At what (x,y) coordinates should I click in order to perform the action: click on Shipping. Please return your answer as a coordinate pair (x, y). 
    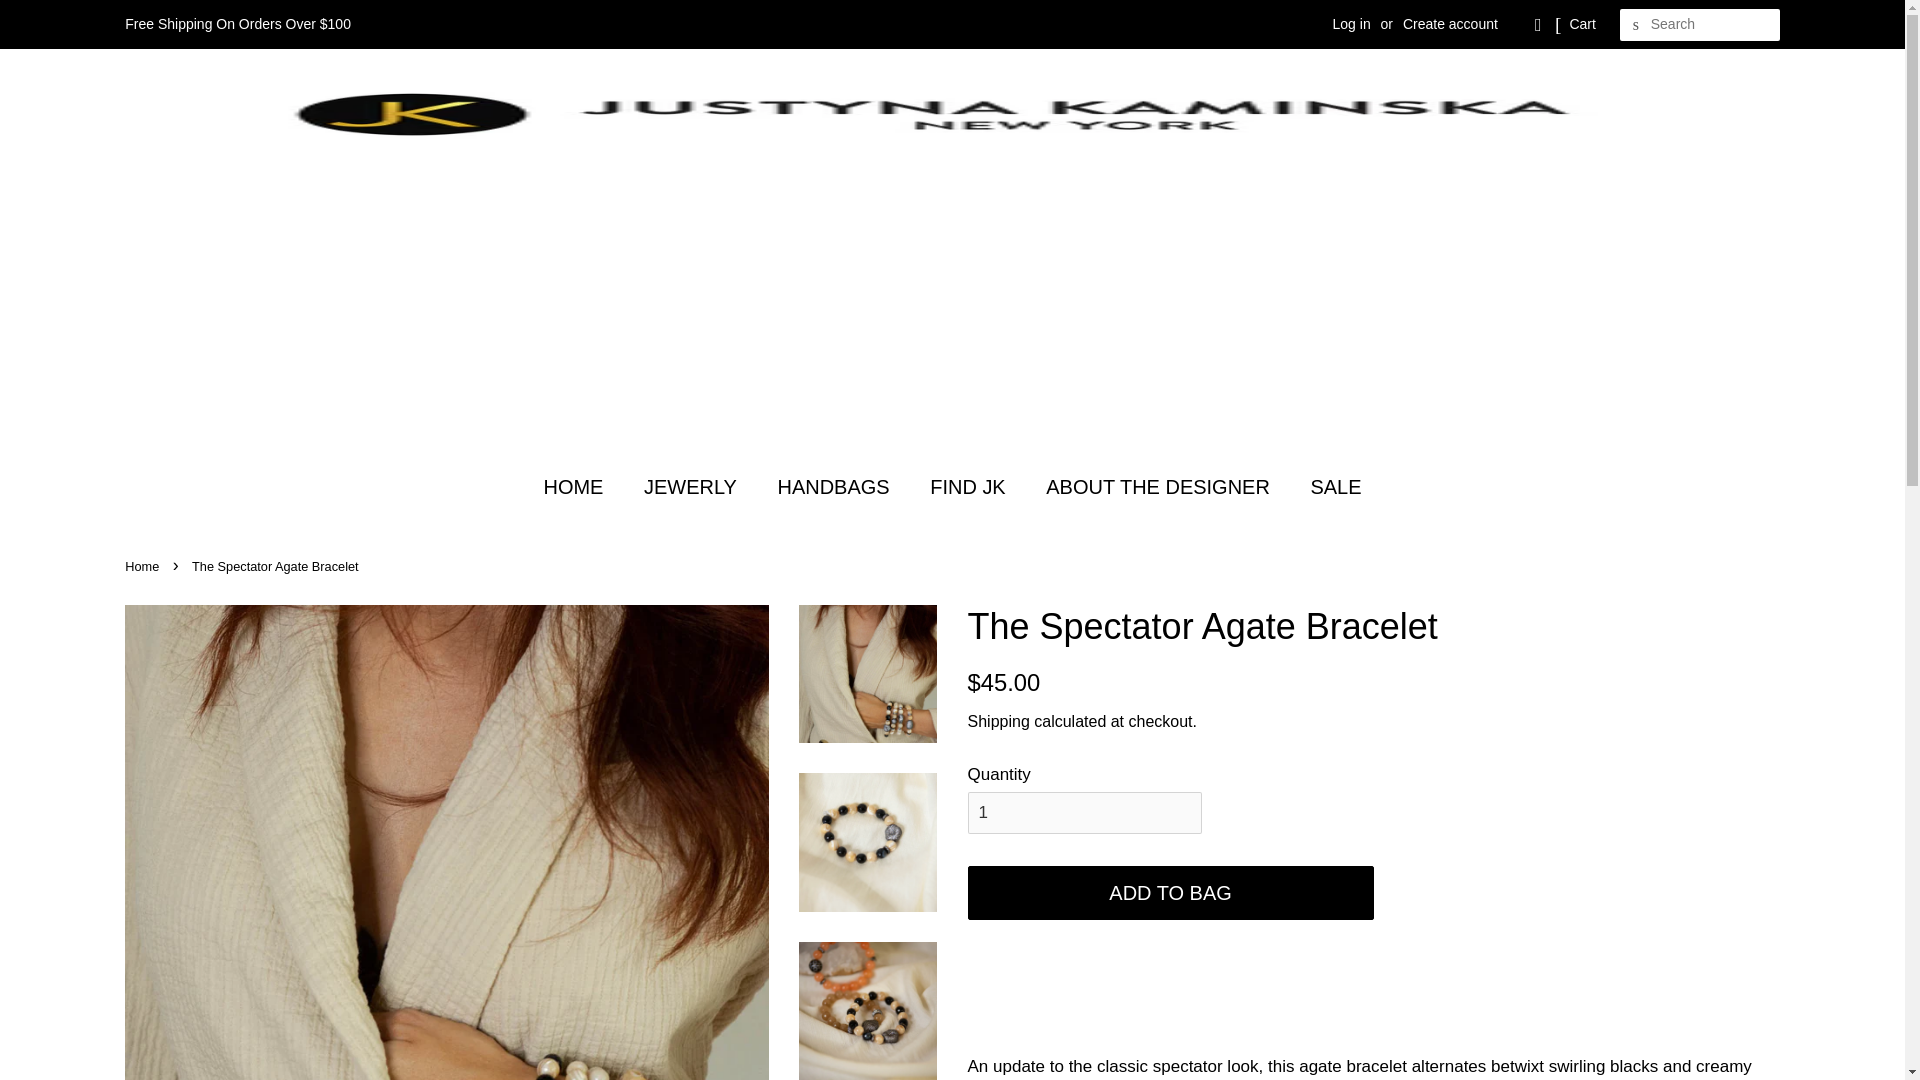
    Looking at the image, I should click on (998, 721).